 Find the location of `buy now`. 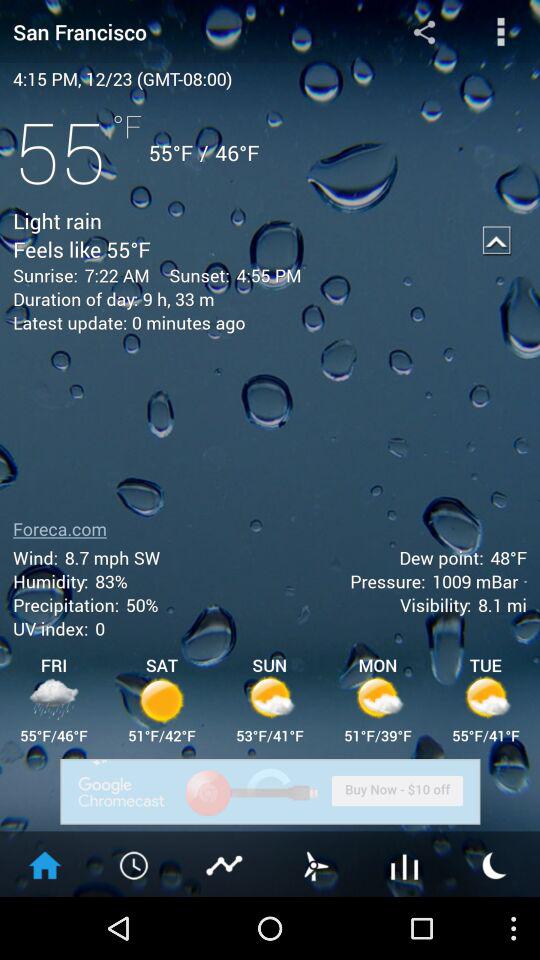

buy now is located at coordinates (270, 792).